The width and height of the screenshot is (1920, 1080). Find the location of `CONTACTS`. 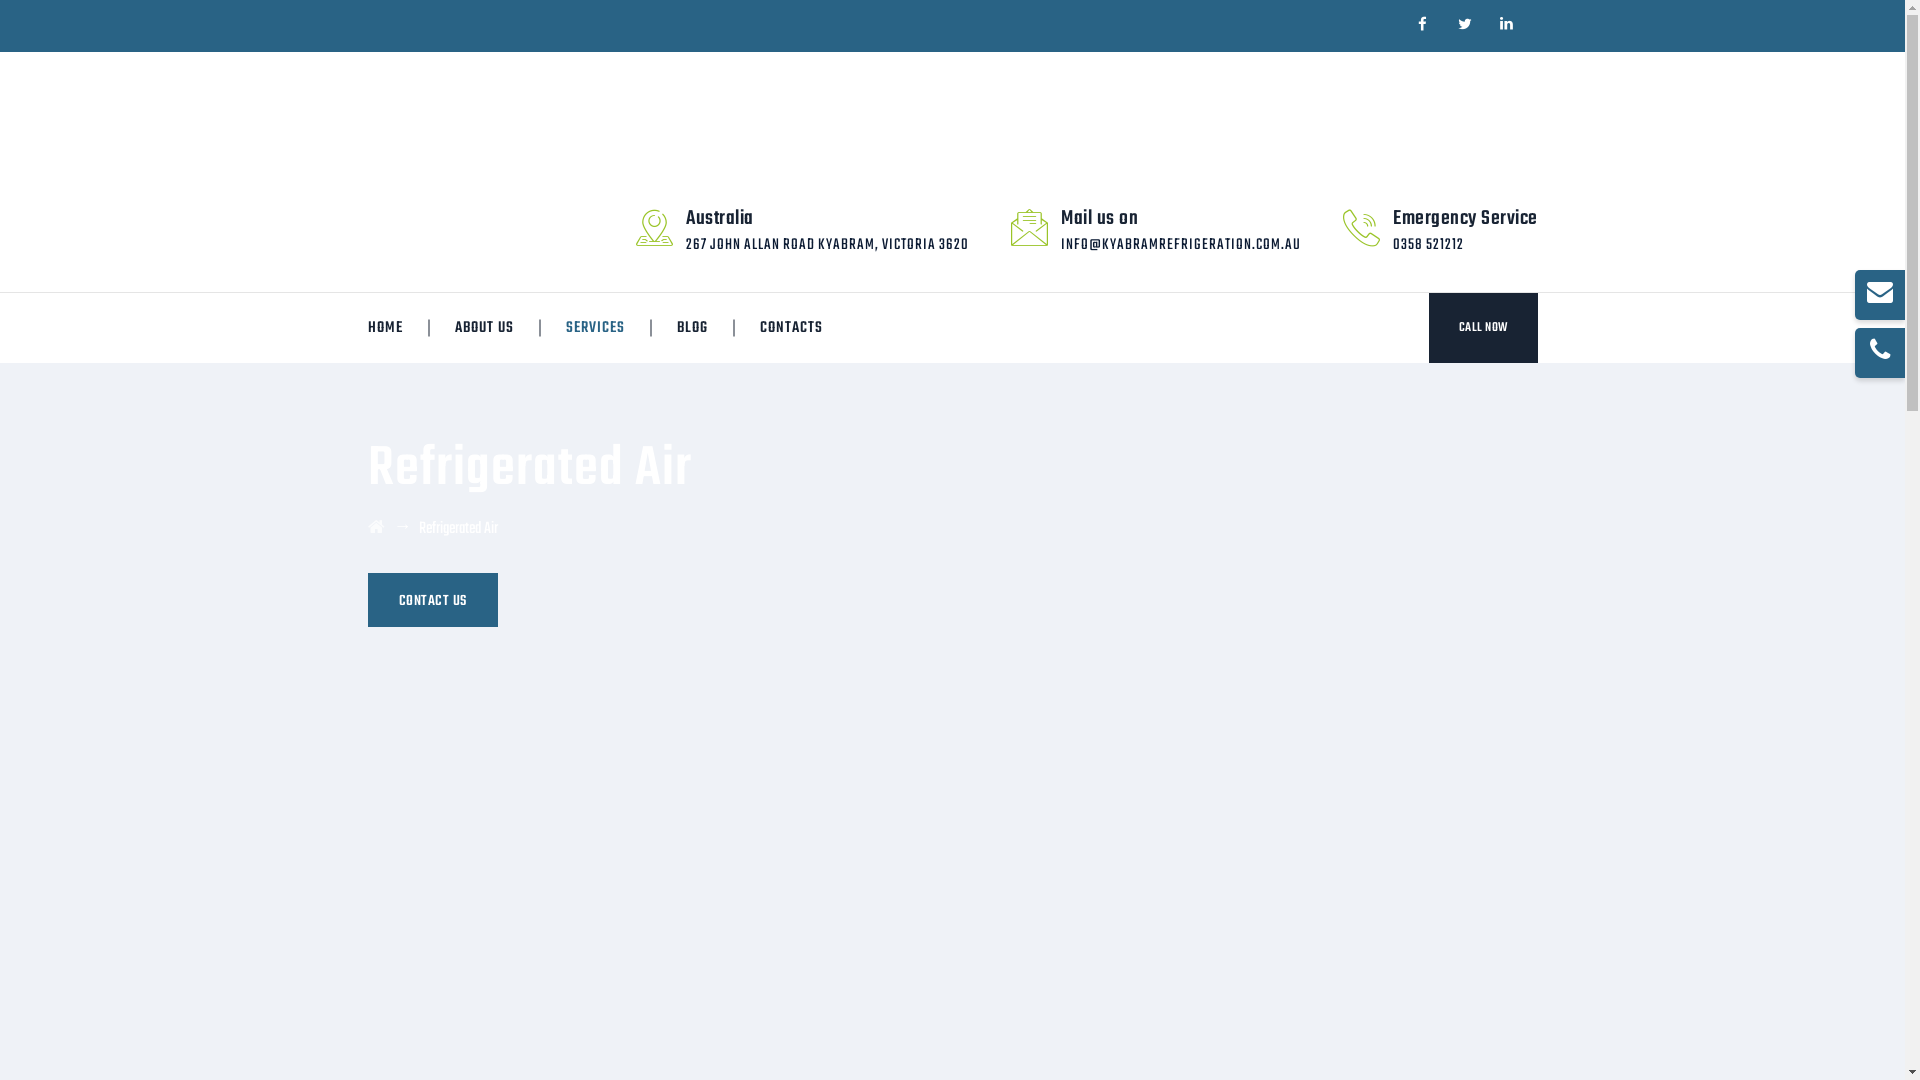

CONTACTS is located at coordinates (790, 328).